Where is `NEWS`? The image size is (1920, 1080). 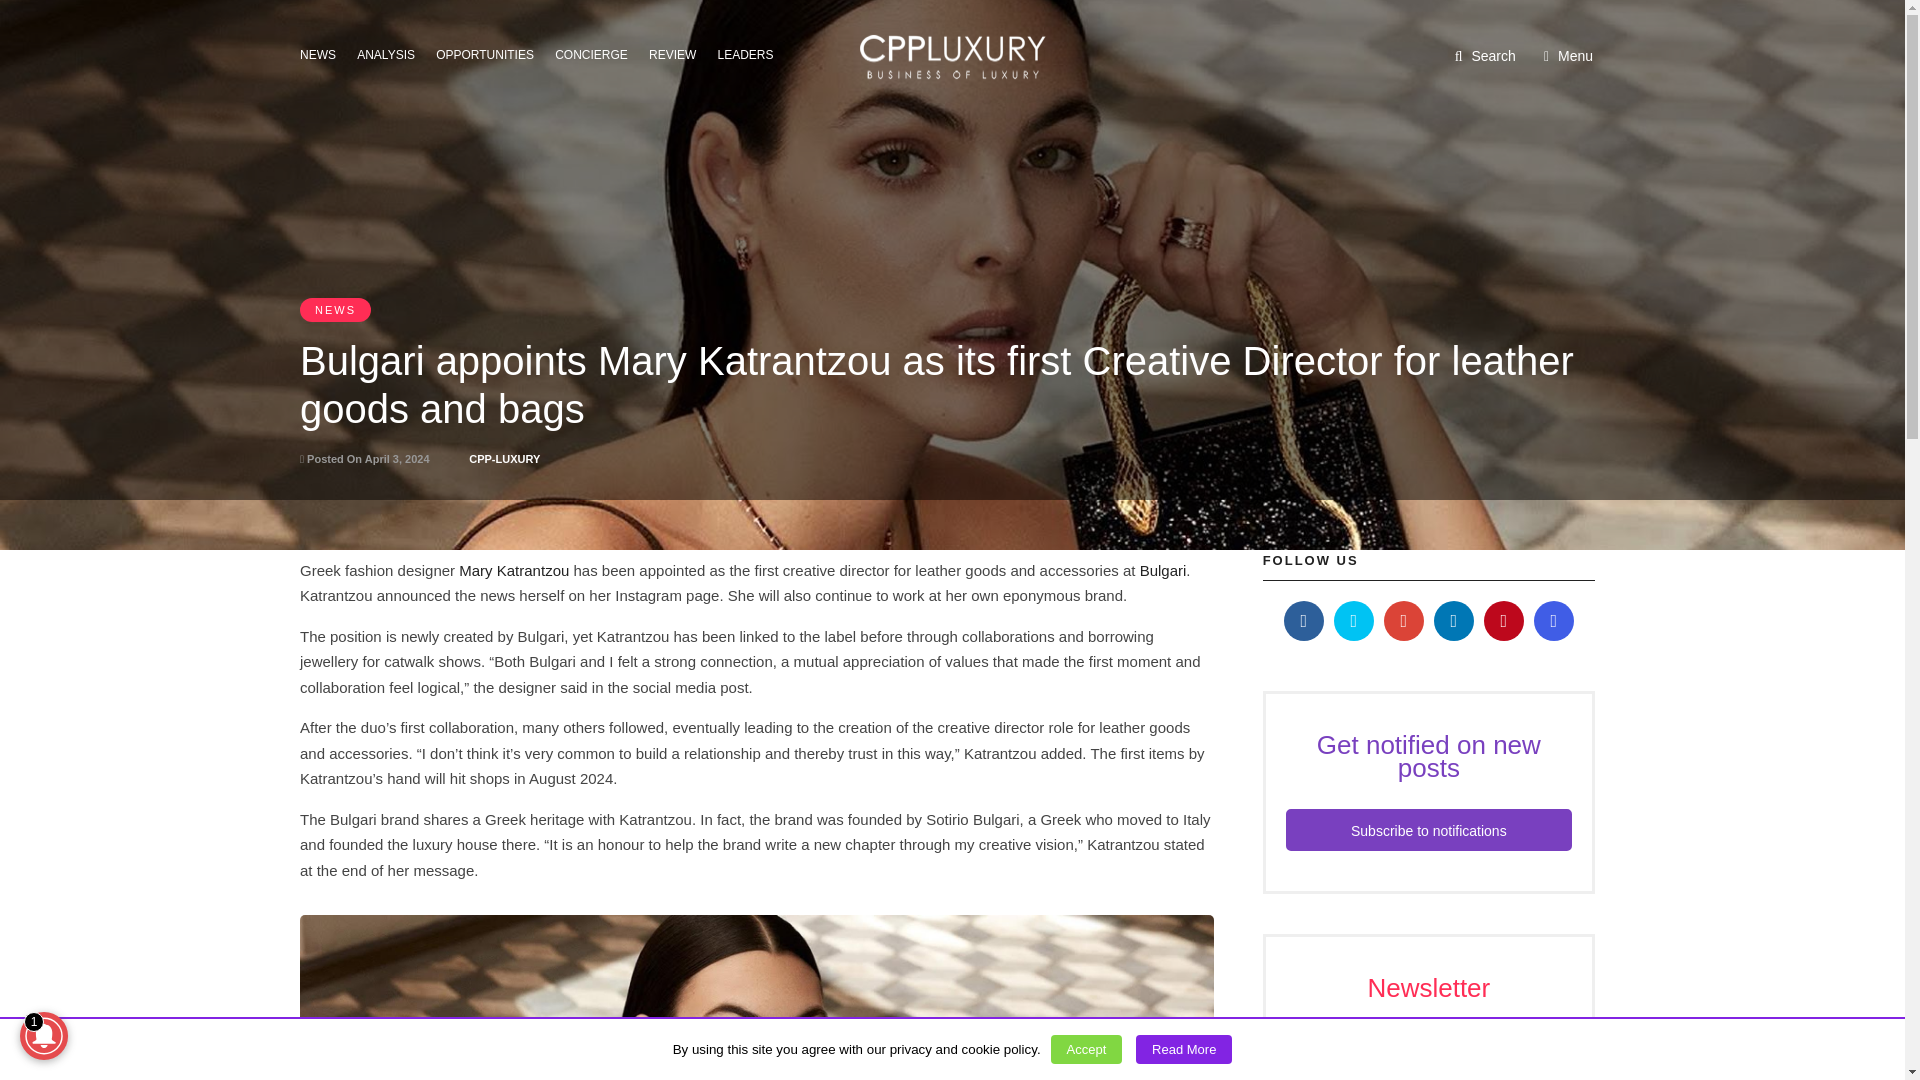
NEWS is located at coordinates (334, 310).